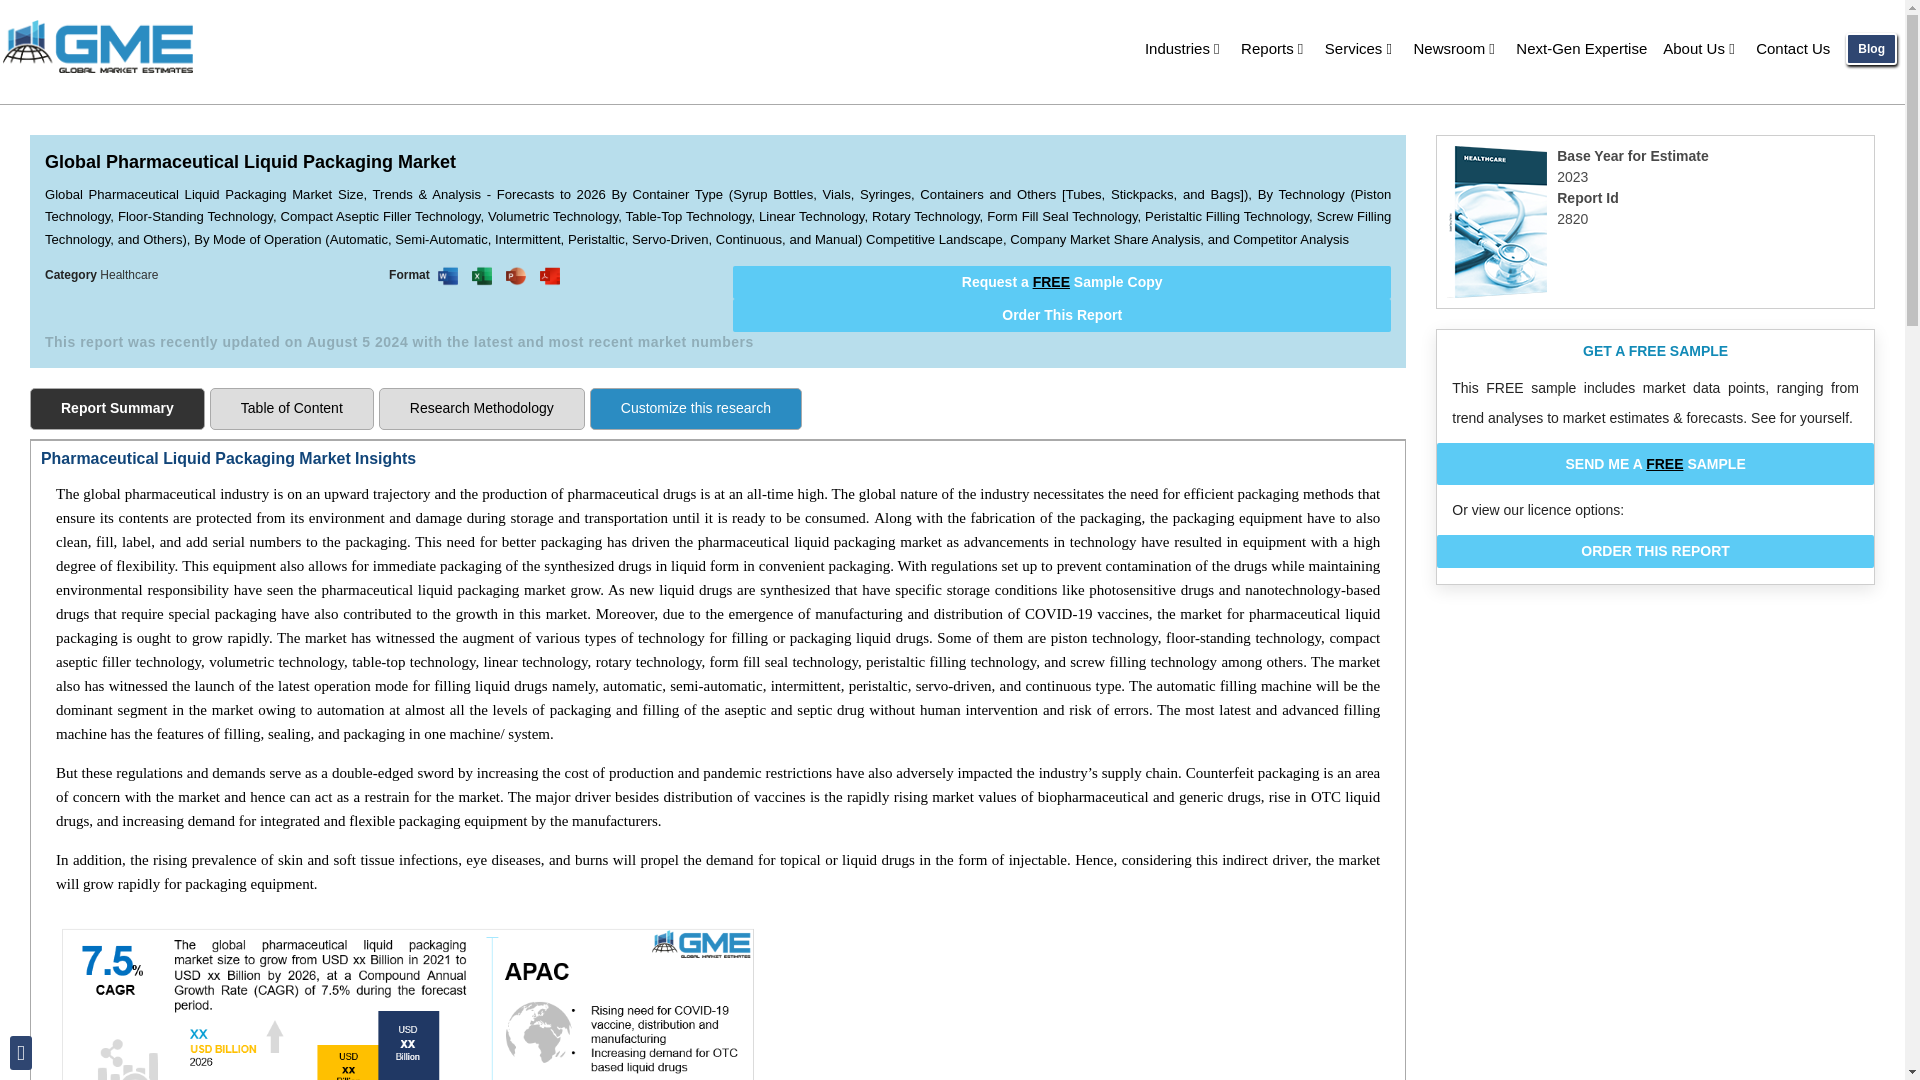 The height and width of the screenshot is (1080, 1920). What do you see at coordinates (516, 276) in the screenshot?
I see `This report is available in PPT format` at bounding box center [516, 276].